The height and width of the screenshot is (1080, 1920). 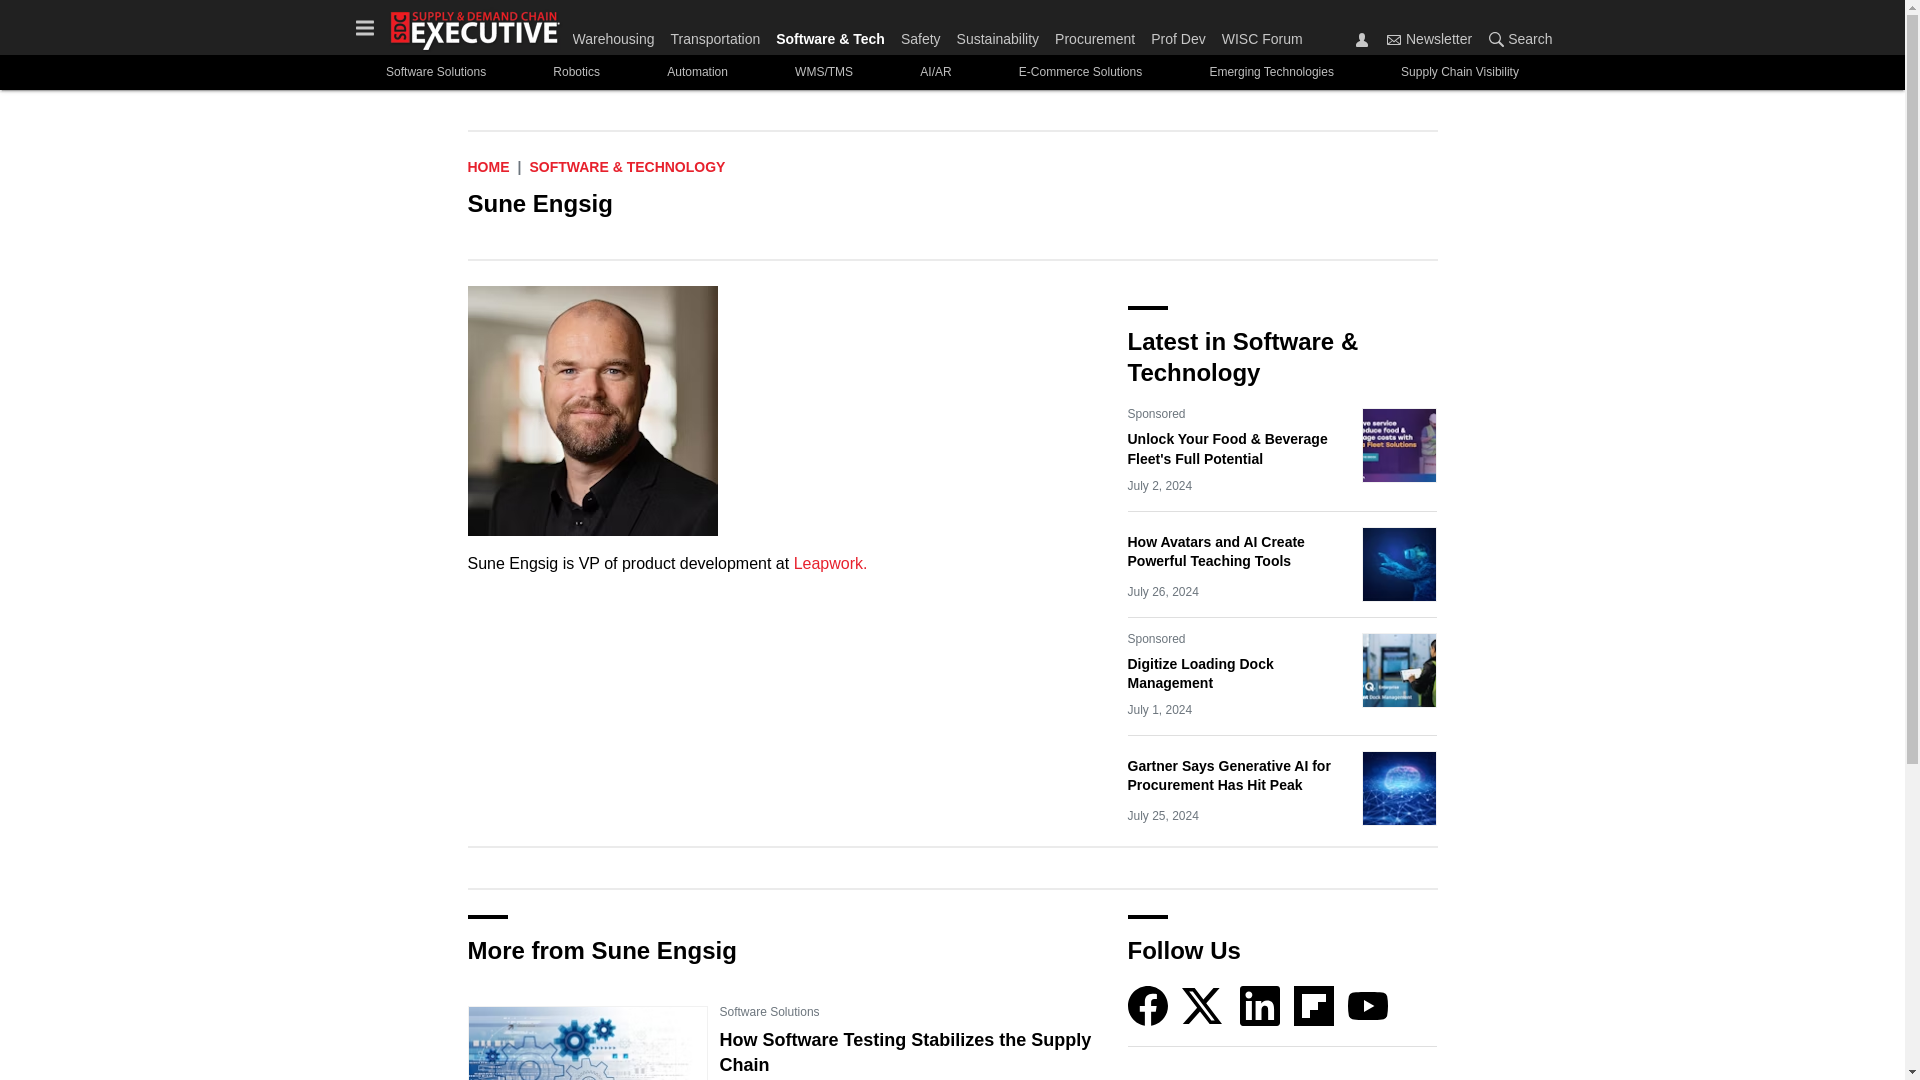 I want to click on Procurement, so click(x=1094, y=34).